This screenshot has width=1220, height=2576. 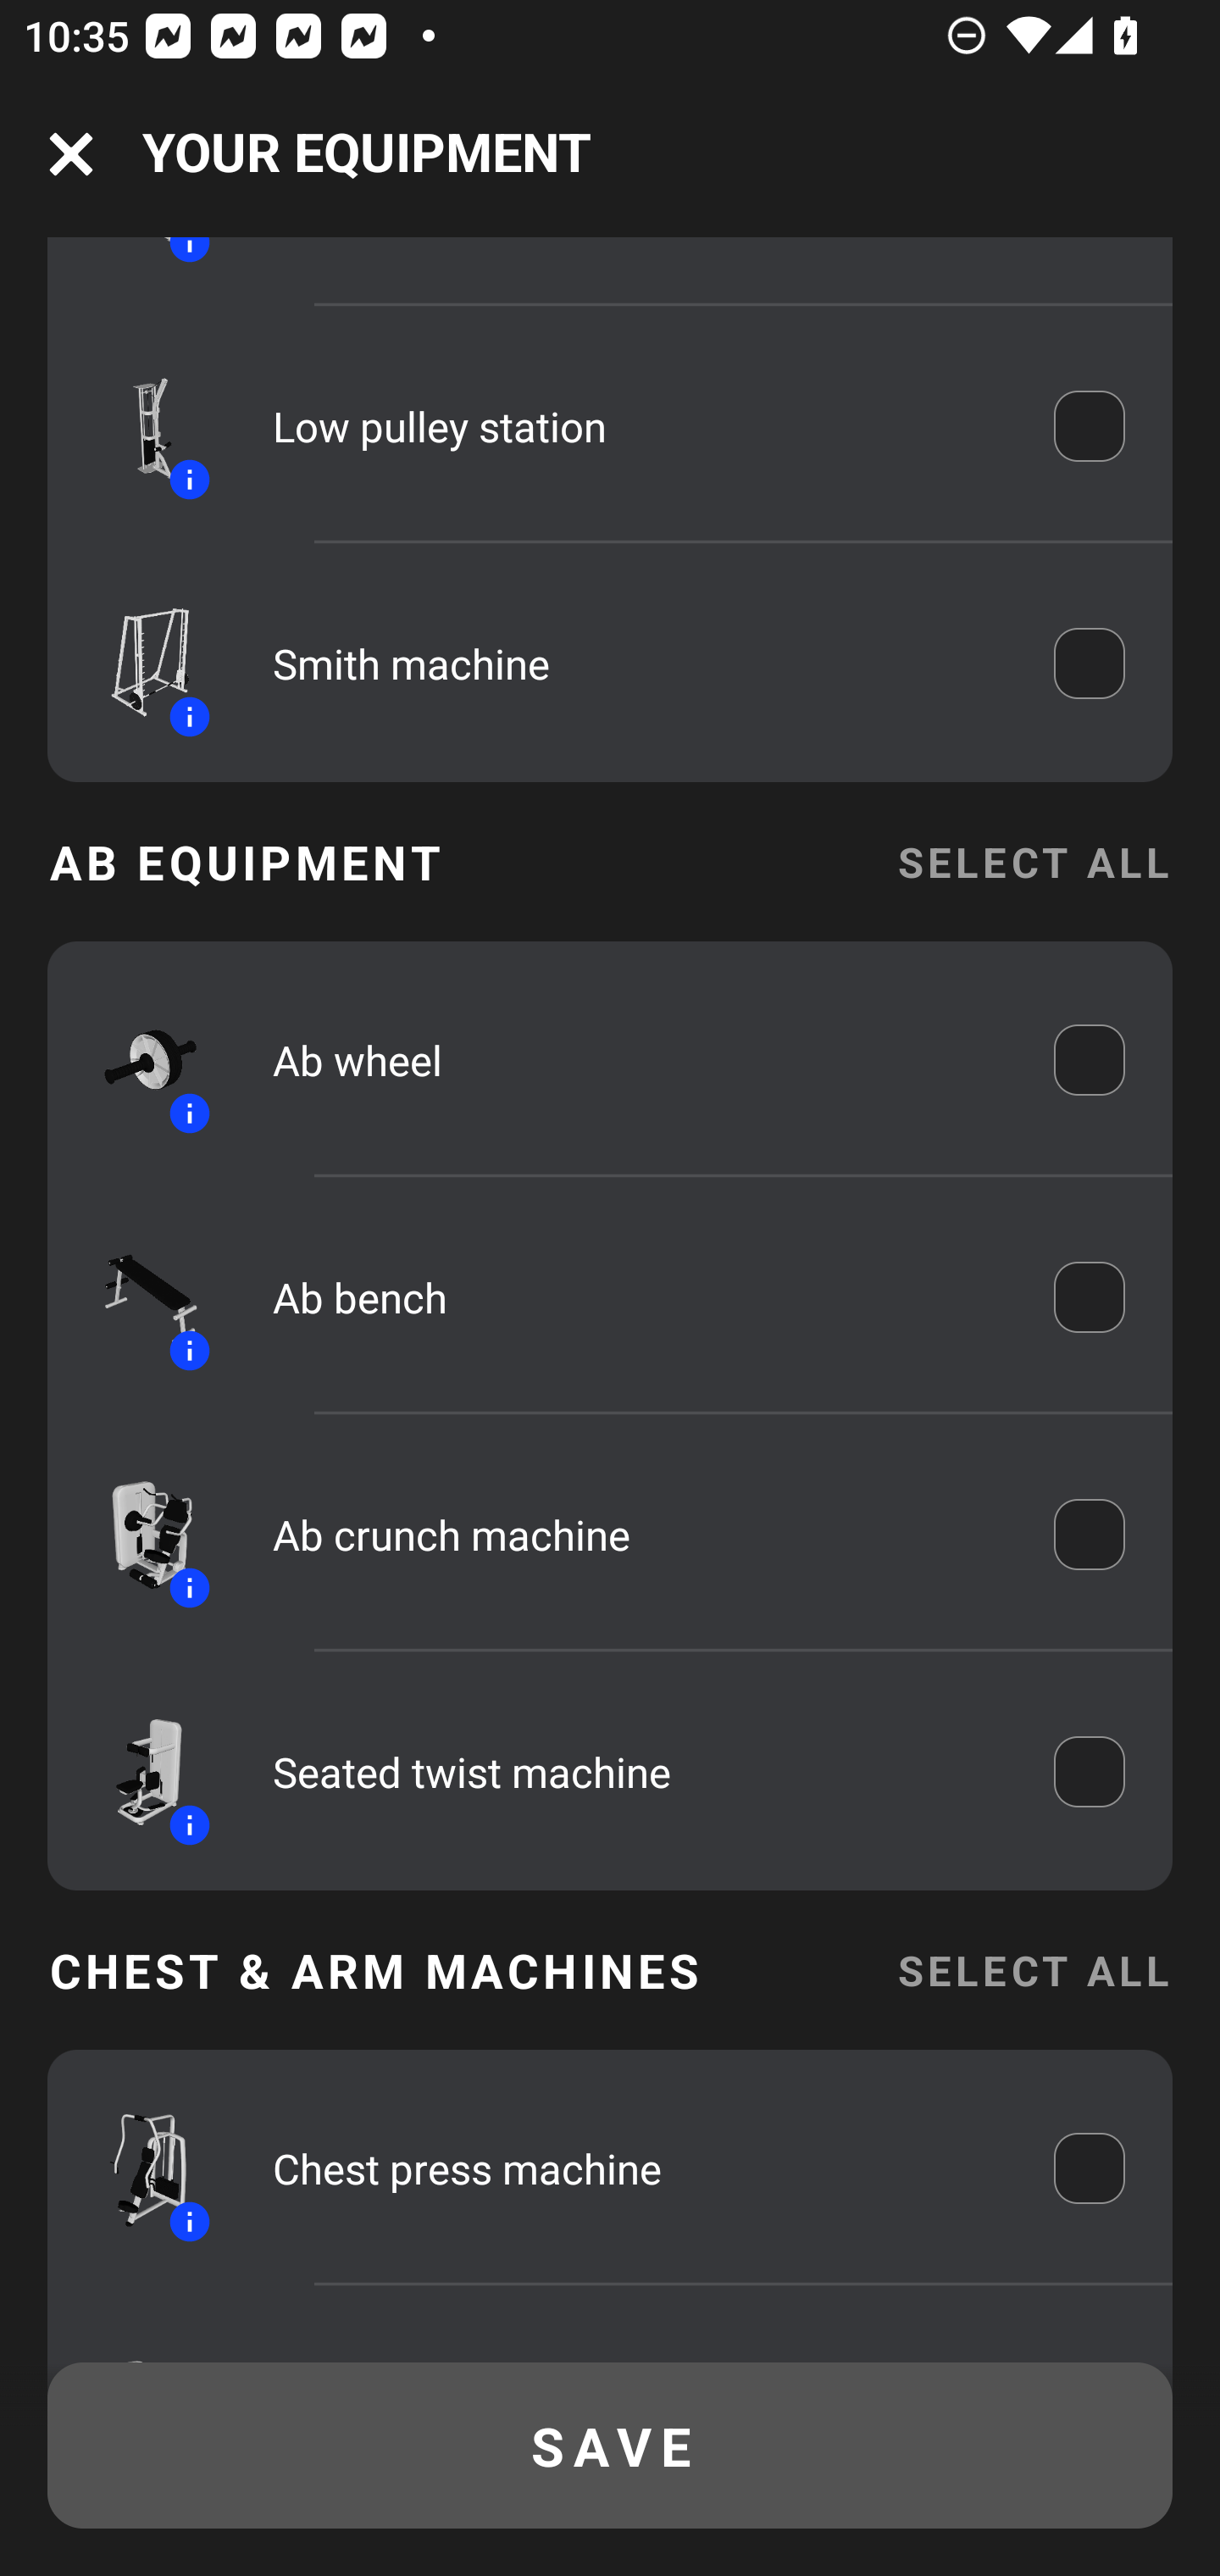 I want to click on Chest press machine, so click(x=640, y=2168).